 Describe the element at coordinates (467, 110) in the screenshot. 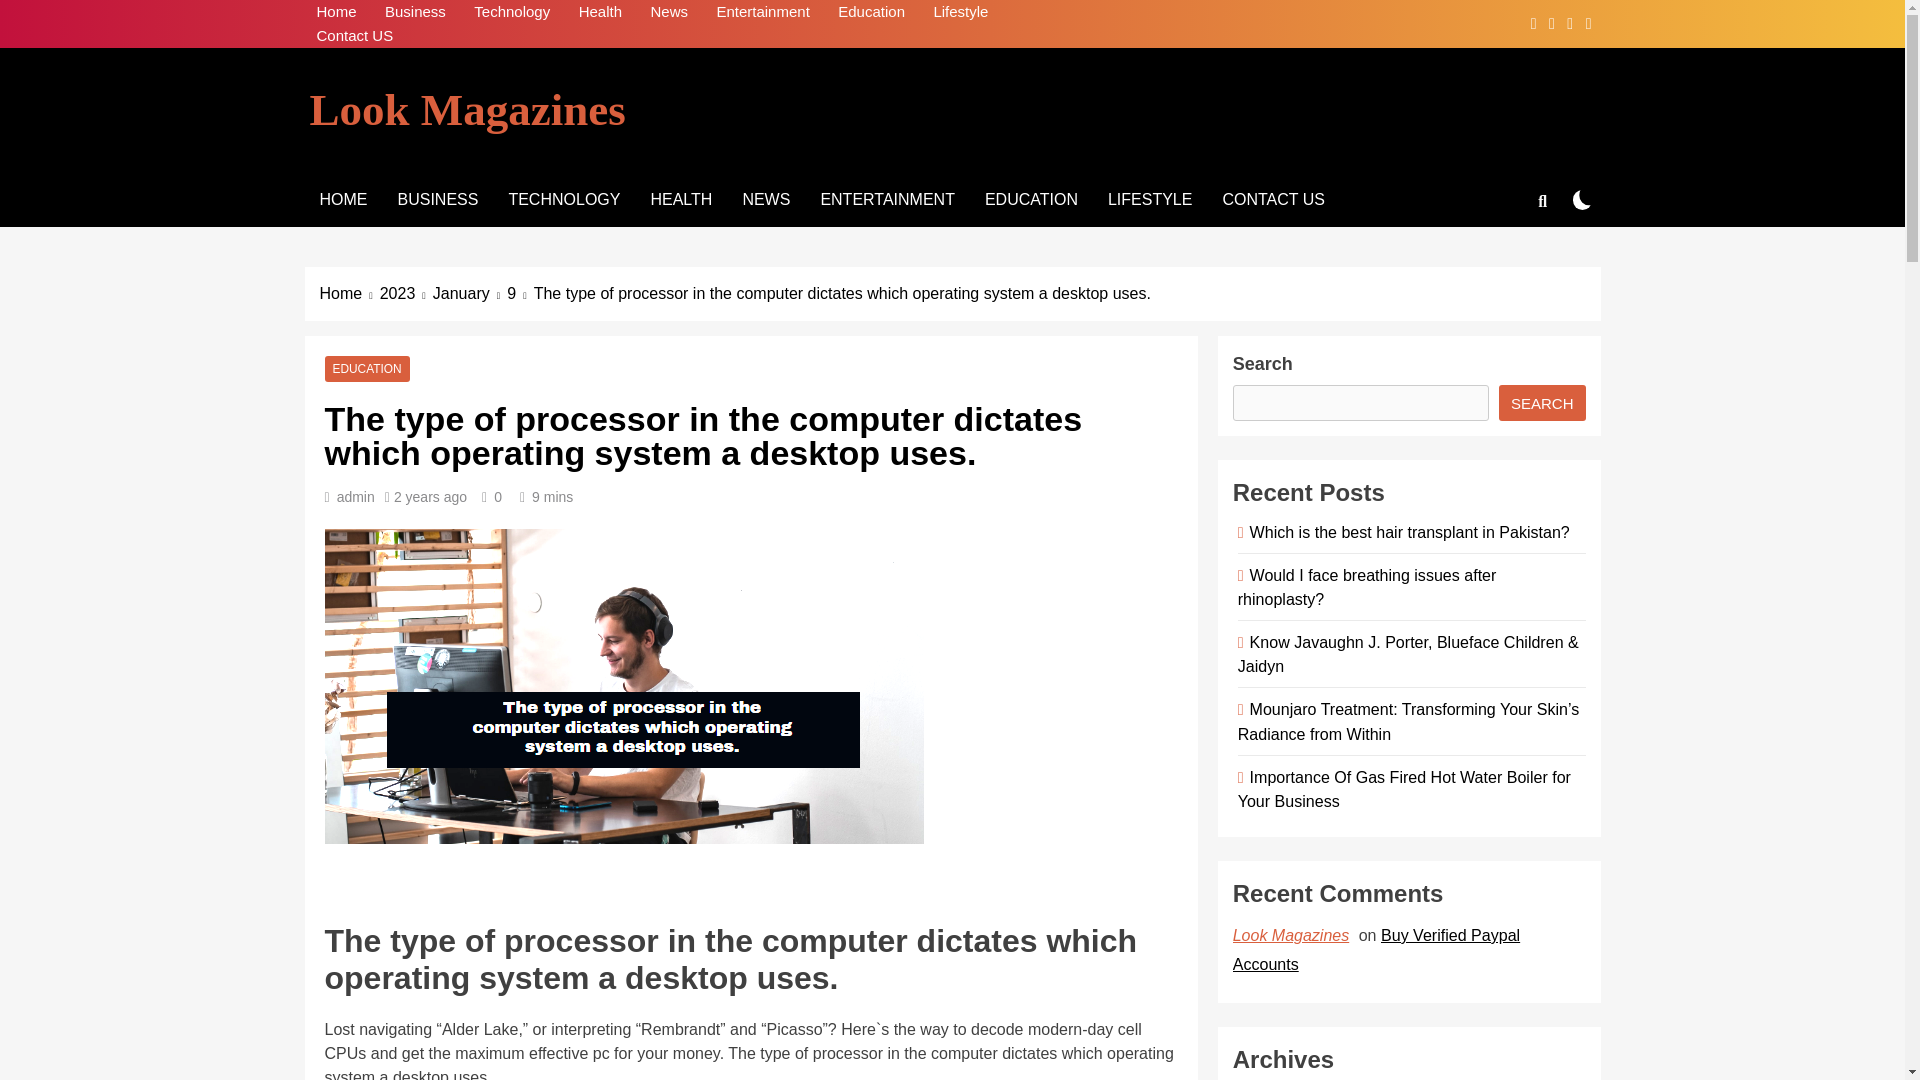

I see `Look Magazines` at that location.